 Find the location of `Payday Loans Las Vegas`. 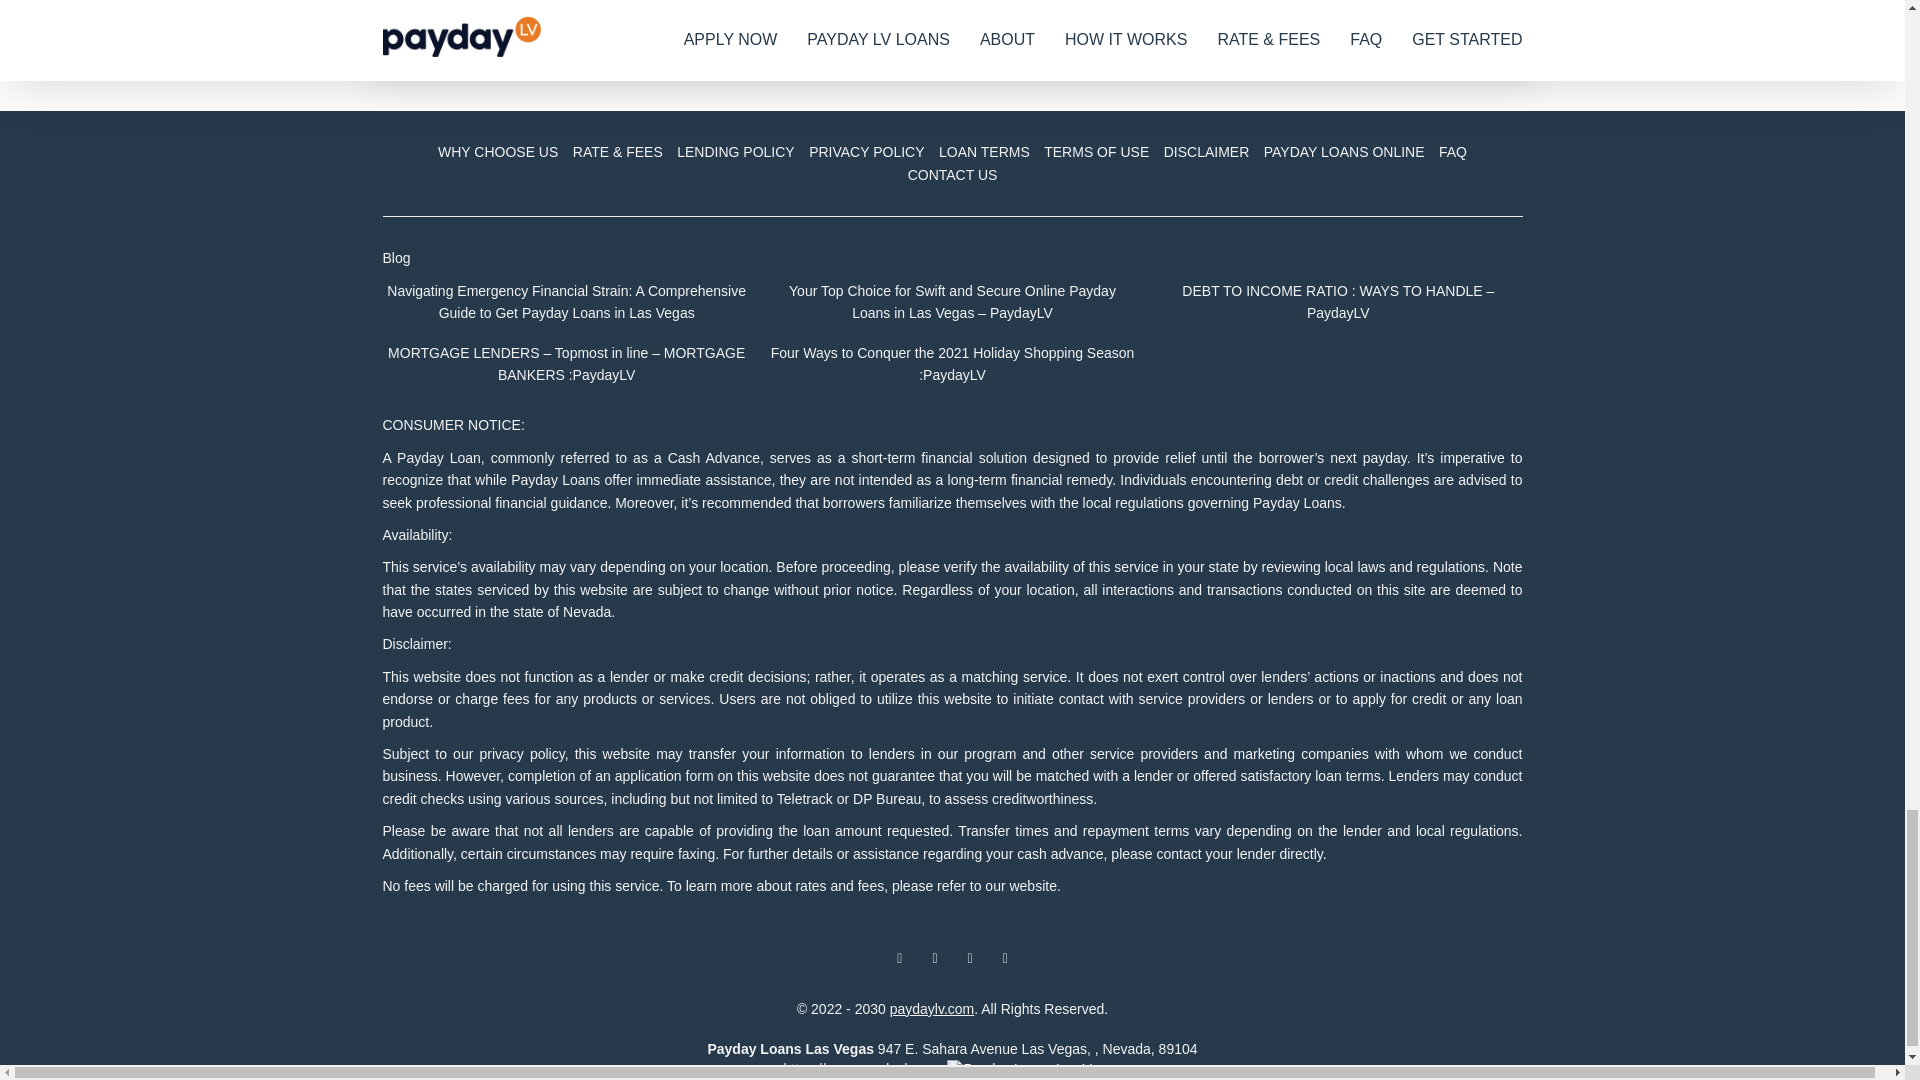

Payday Loans Las Vegas is located at coordinates (790, 1049).